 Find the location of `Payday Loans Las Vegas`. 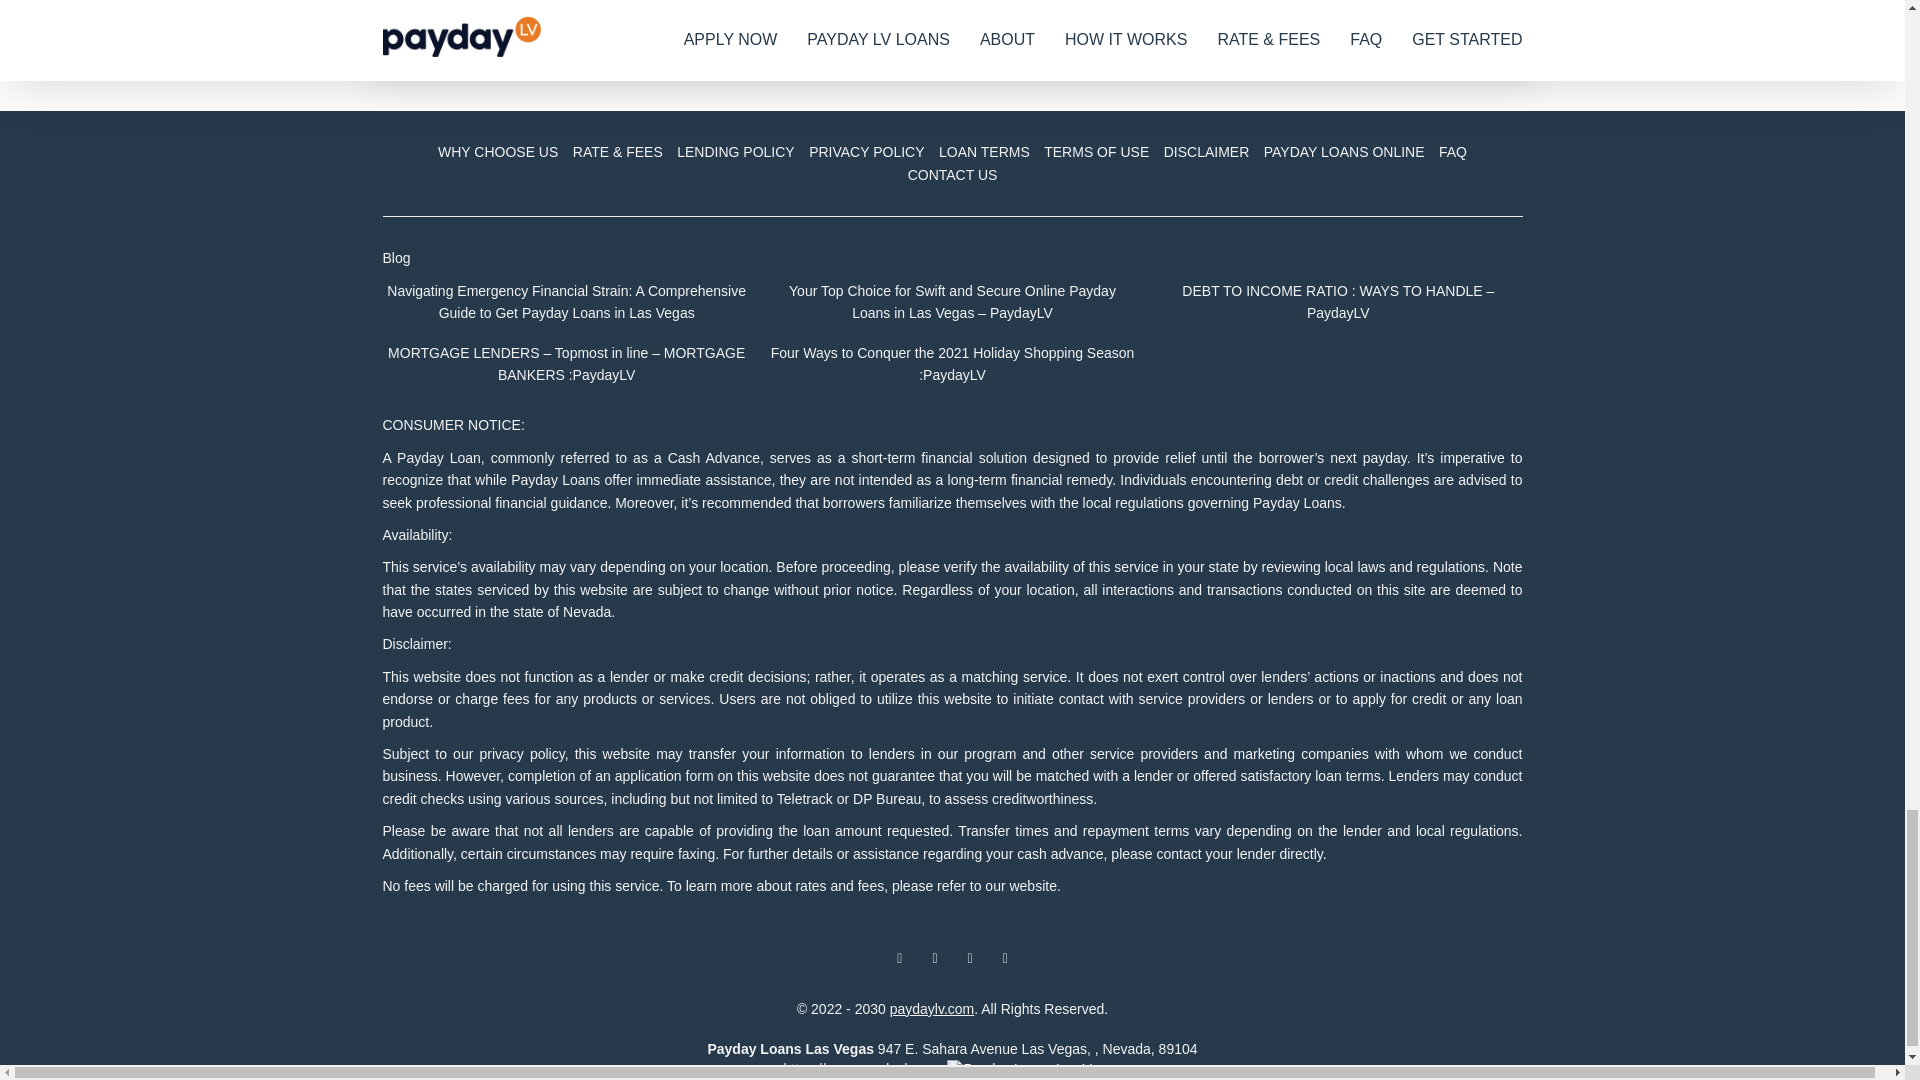

Payday Loans Las Vegas is located at coordinates (790, 1049).